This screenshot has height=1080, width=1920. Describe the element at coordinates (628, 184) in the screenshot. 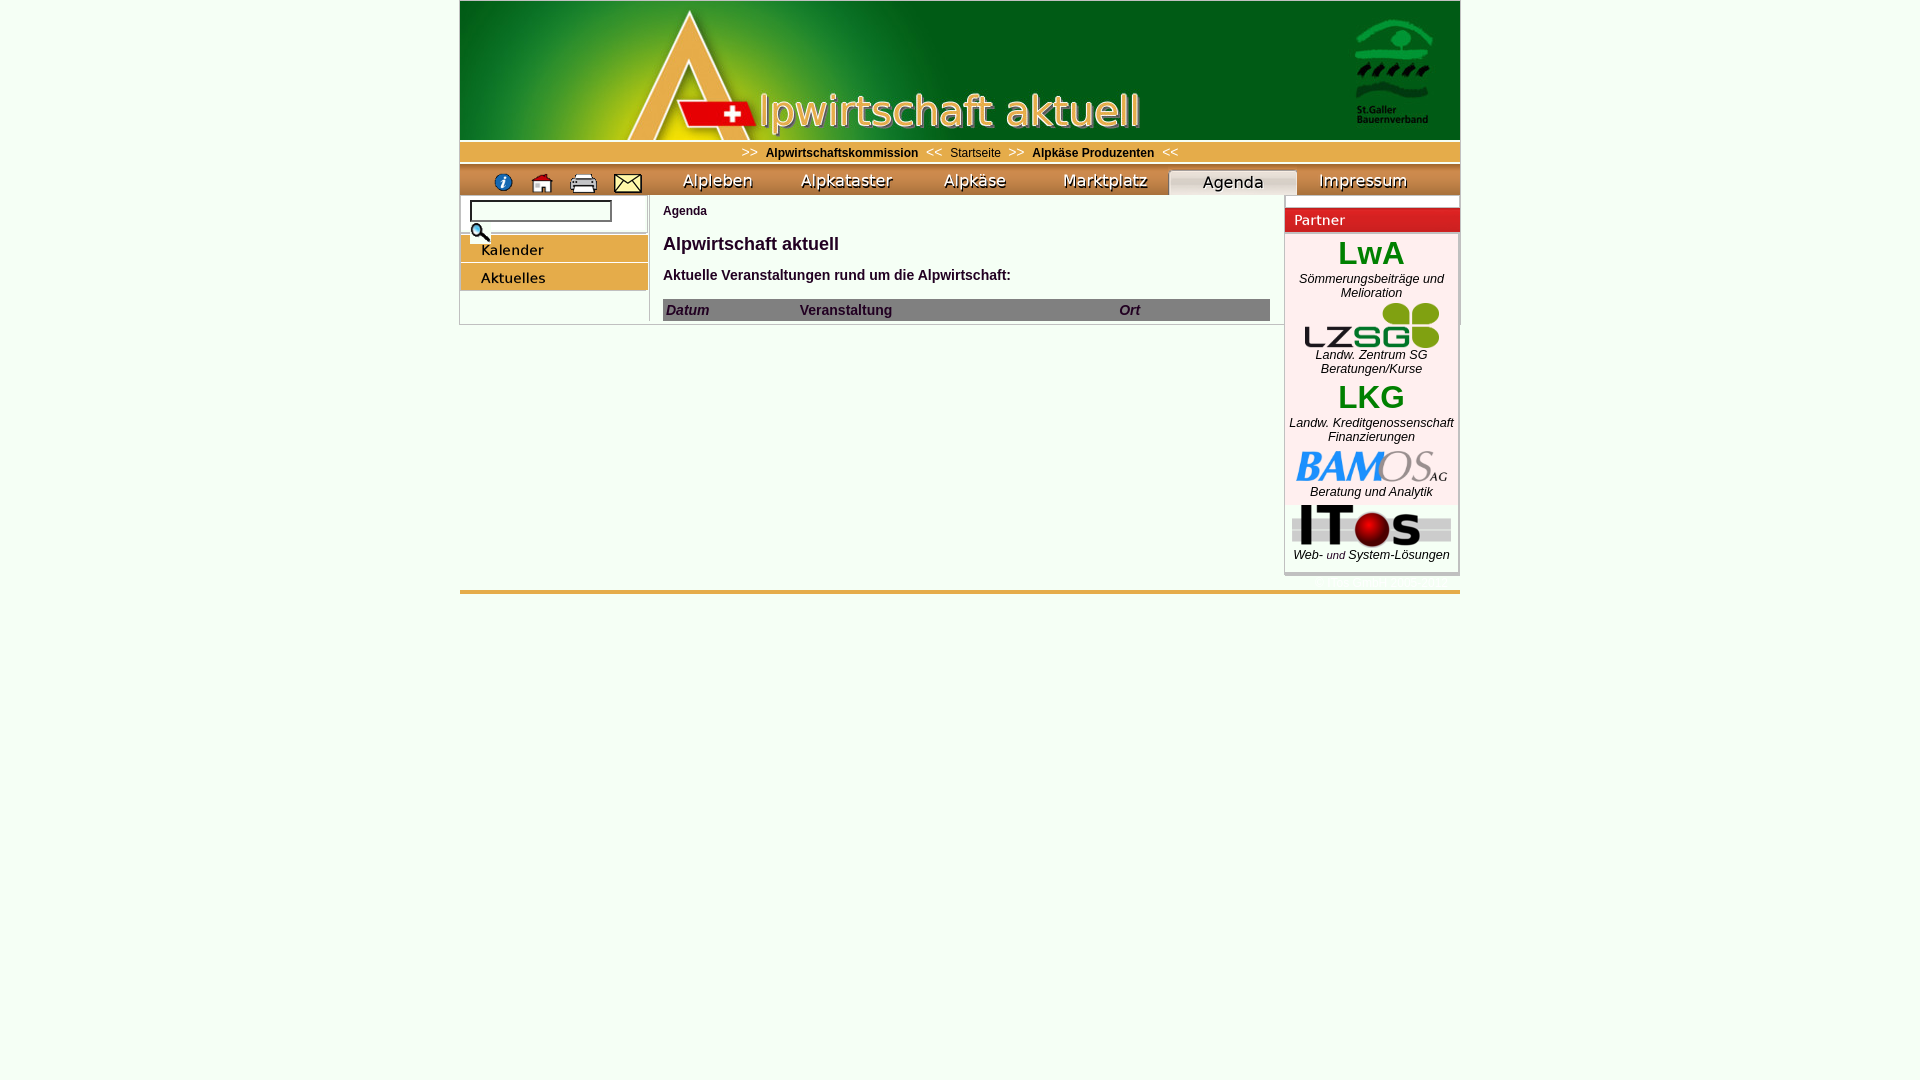

I see `Mail` at that location.